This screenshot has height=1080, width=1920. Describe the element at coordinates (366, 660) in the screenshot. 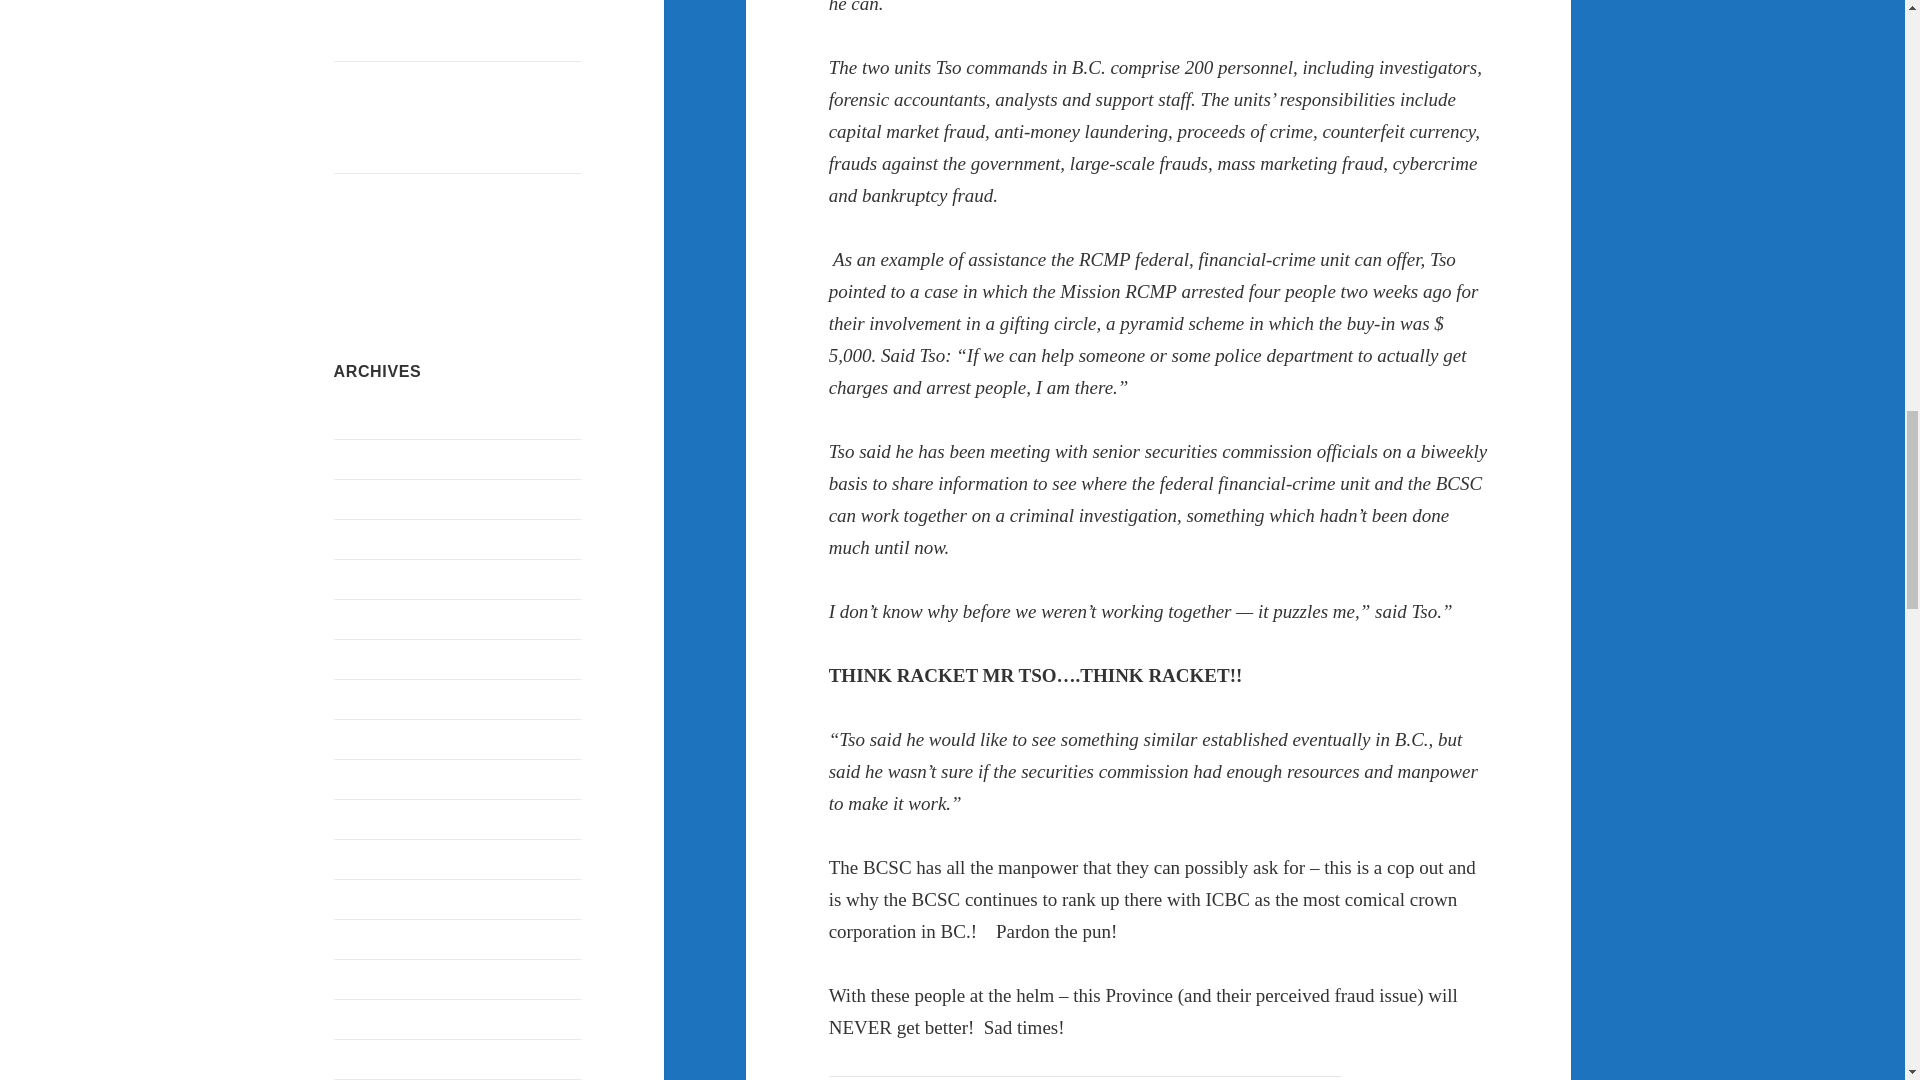

I see `May 2019` at that location.